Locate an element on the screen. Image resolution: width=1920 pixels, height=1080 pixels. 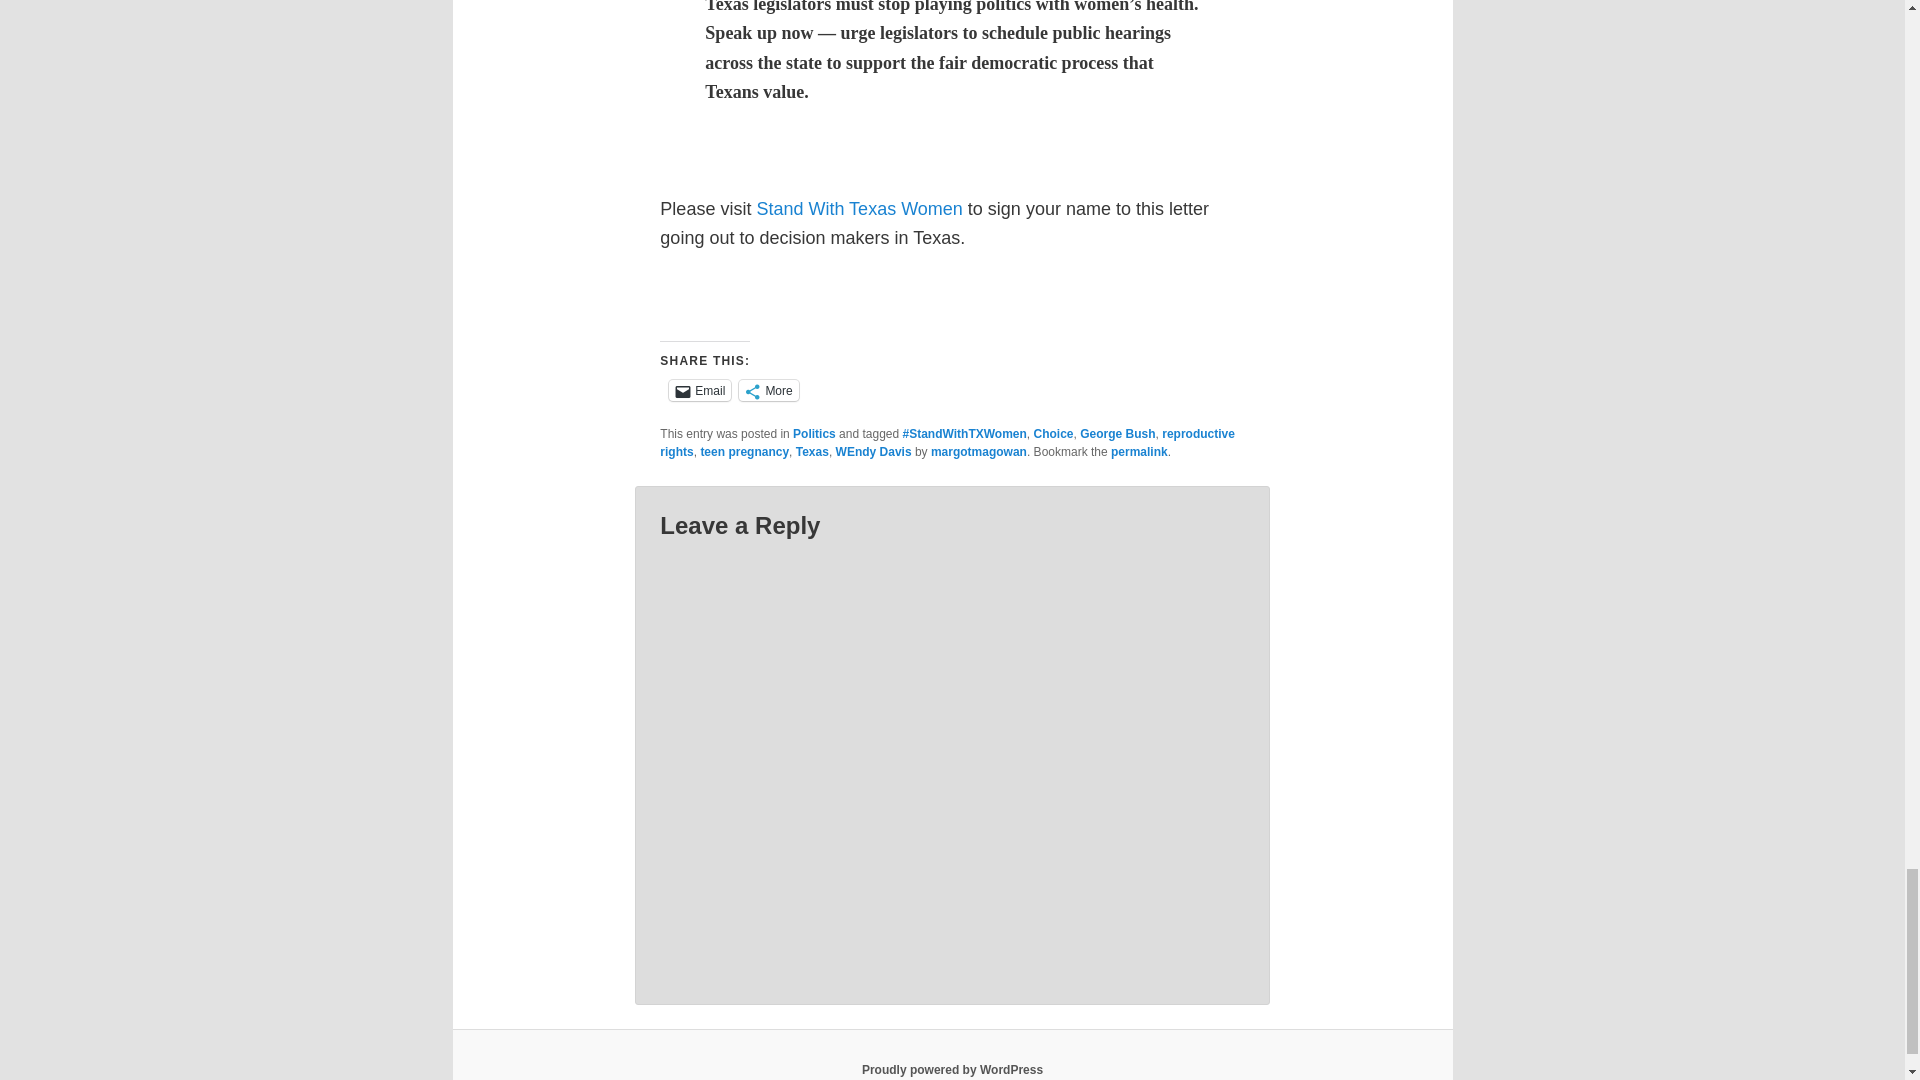
reproductive rights is located at coordinates (947, 442).